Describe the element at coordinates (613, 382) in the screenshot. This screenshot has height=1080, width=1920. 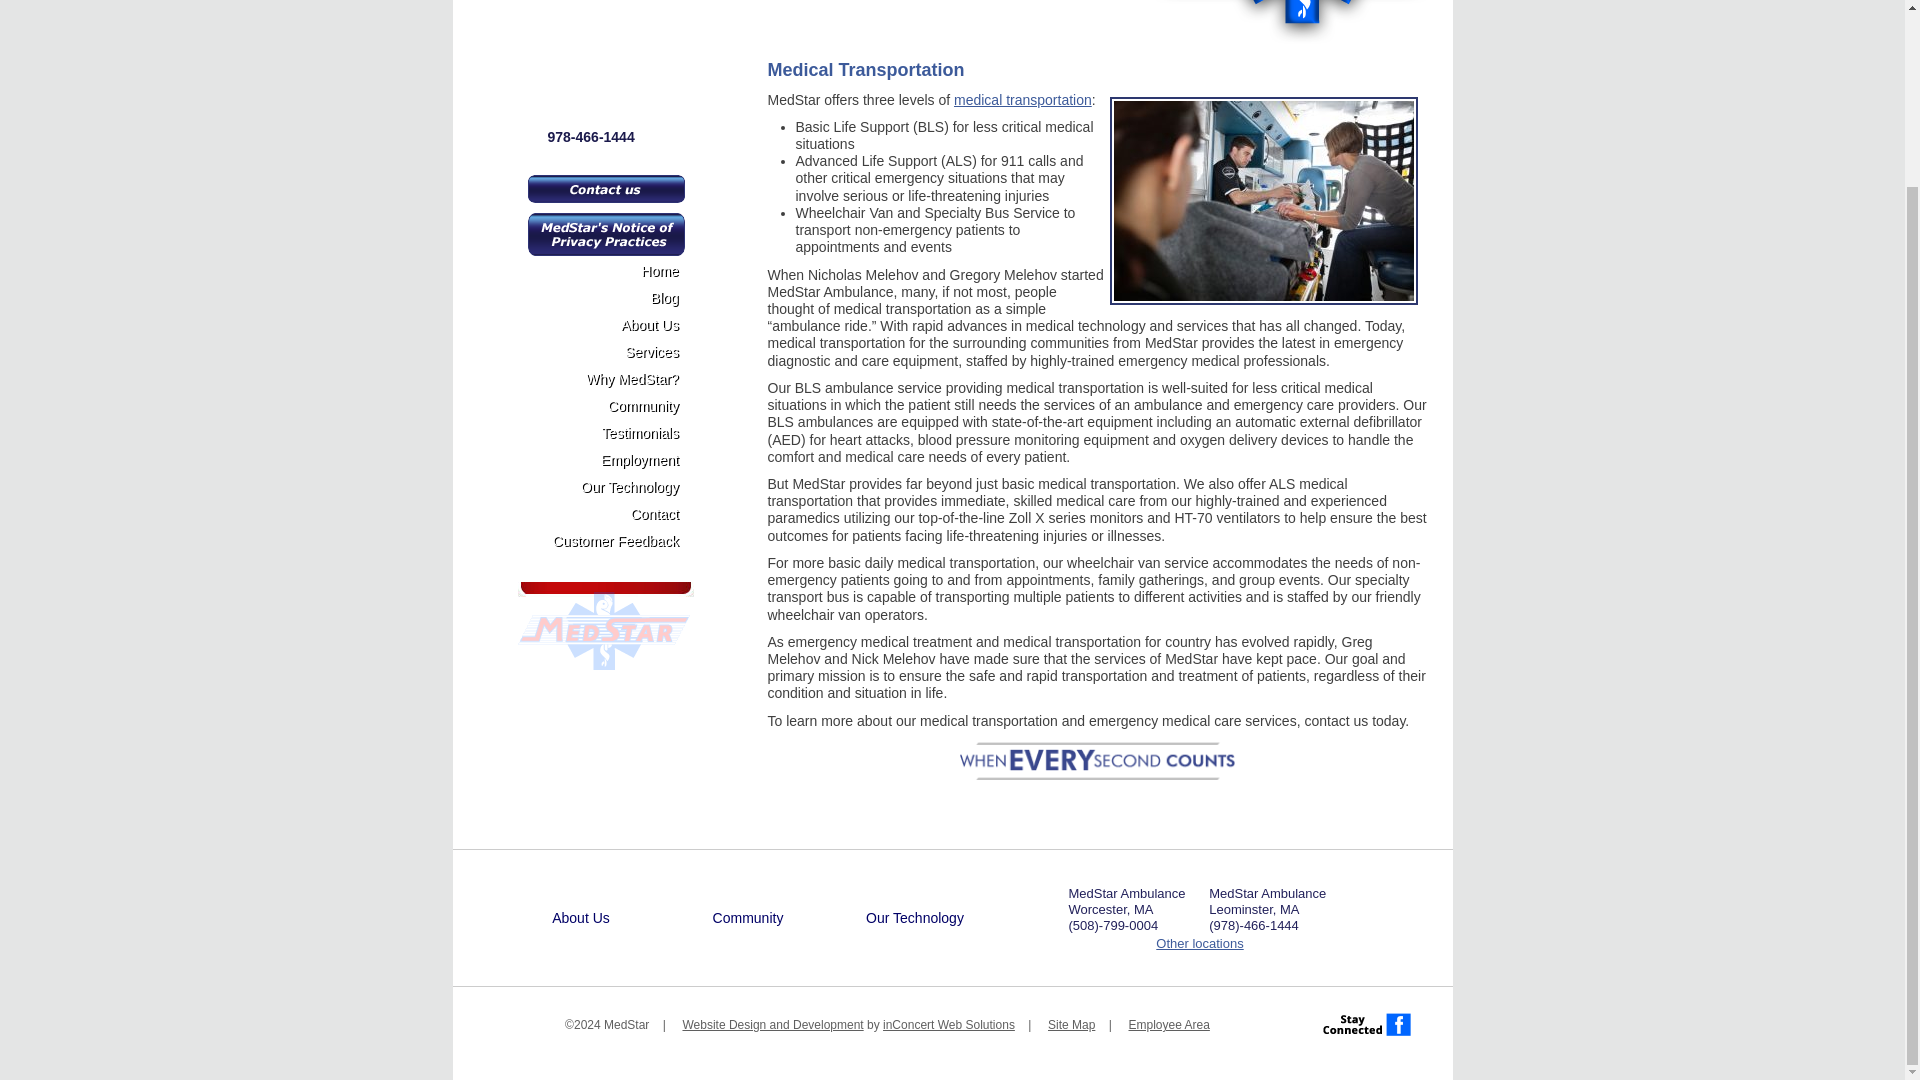
I see `Why MedStar?` at that location.